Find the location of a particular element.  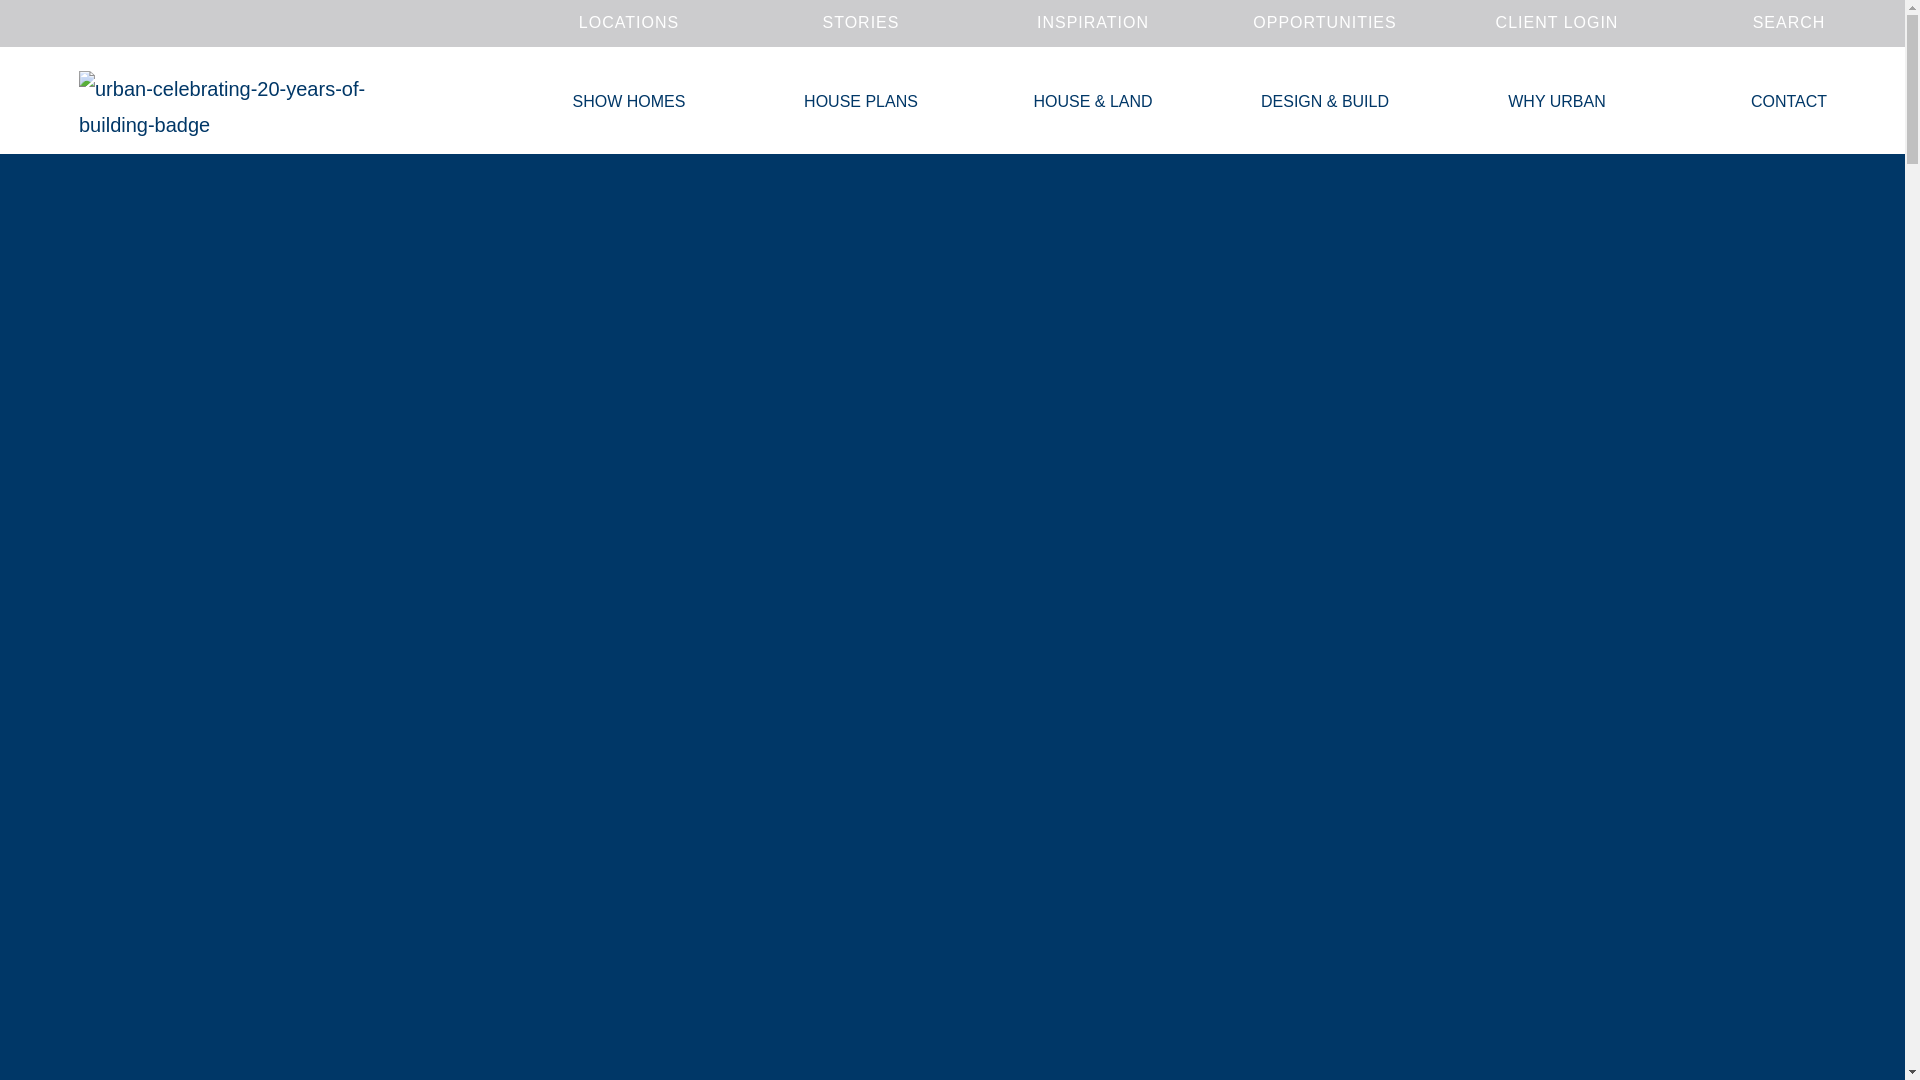

SHOW HOMES is located at coordinates (628, 102).